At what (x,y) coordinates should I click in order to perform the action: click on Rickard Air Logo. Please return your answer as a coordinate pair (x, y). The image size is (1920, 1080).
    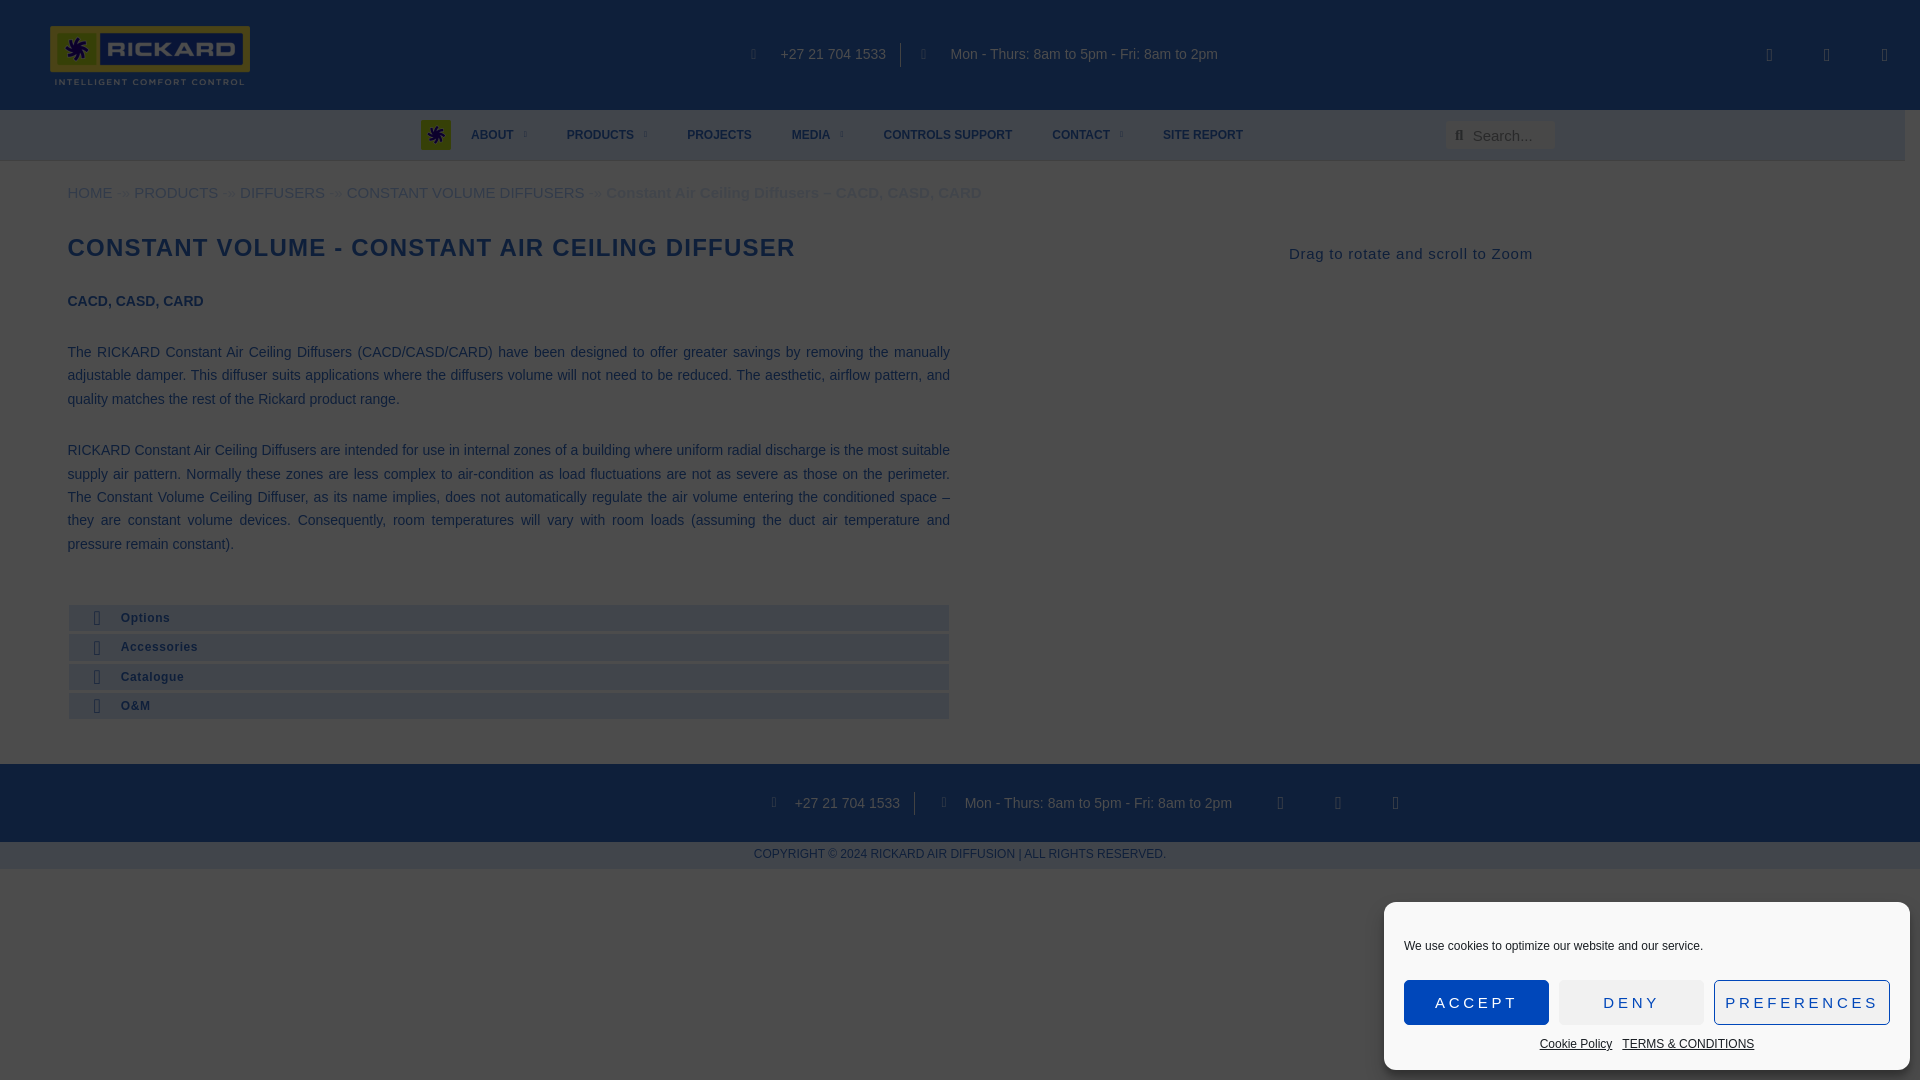
    Looking at the image, I should click on (149, 55).